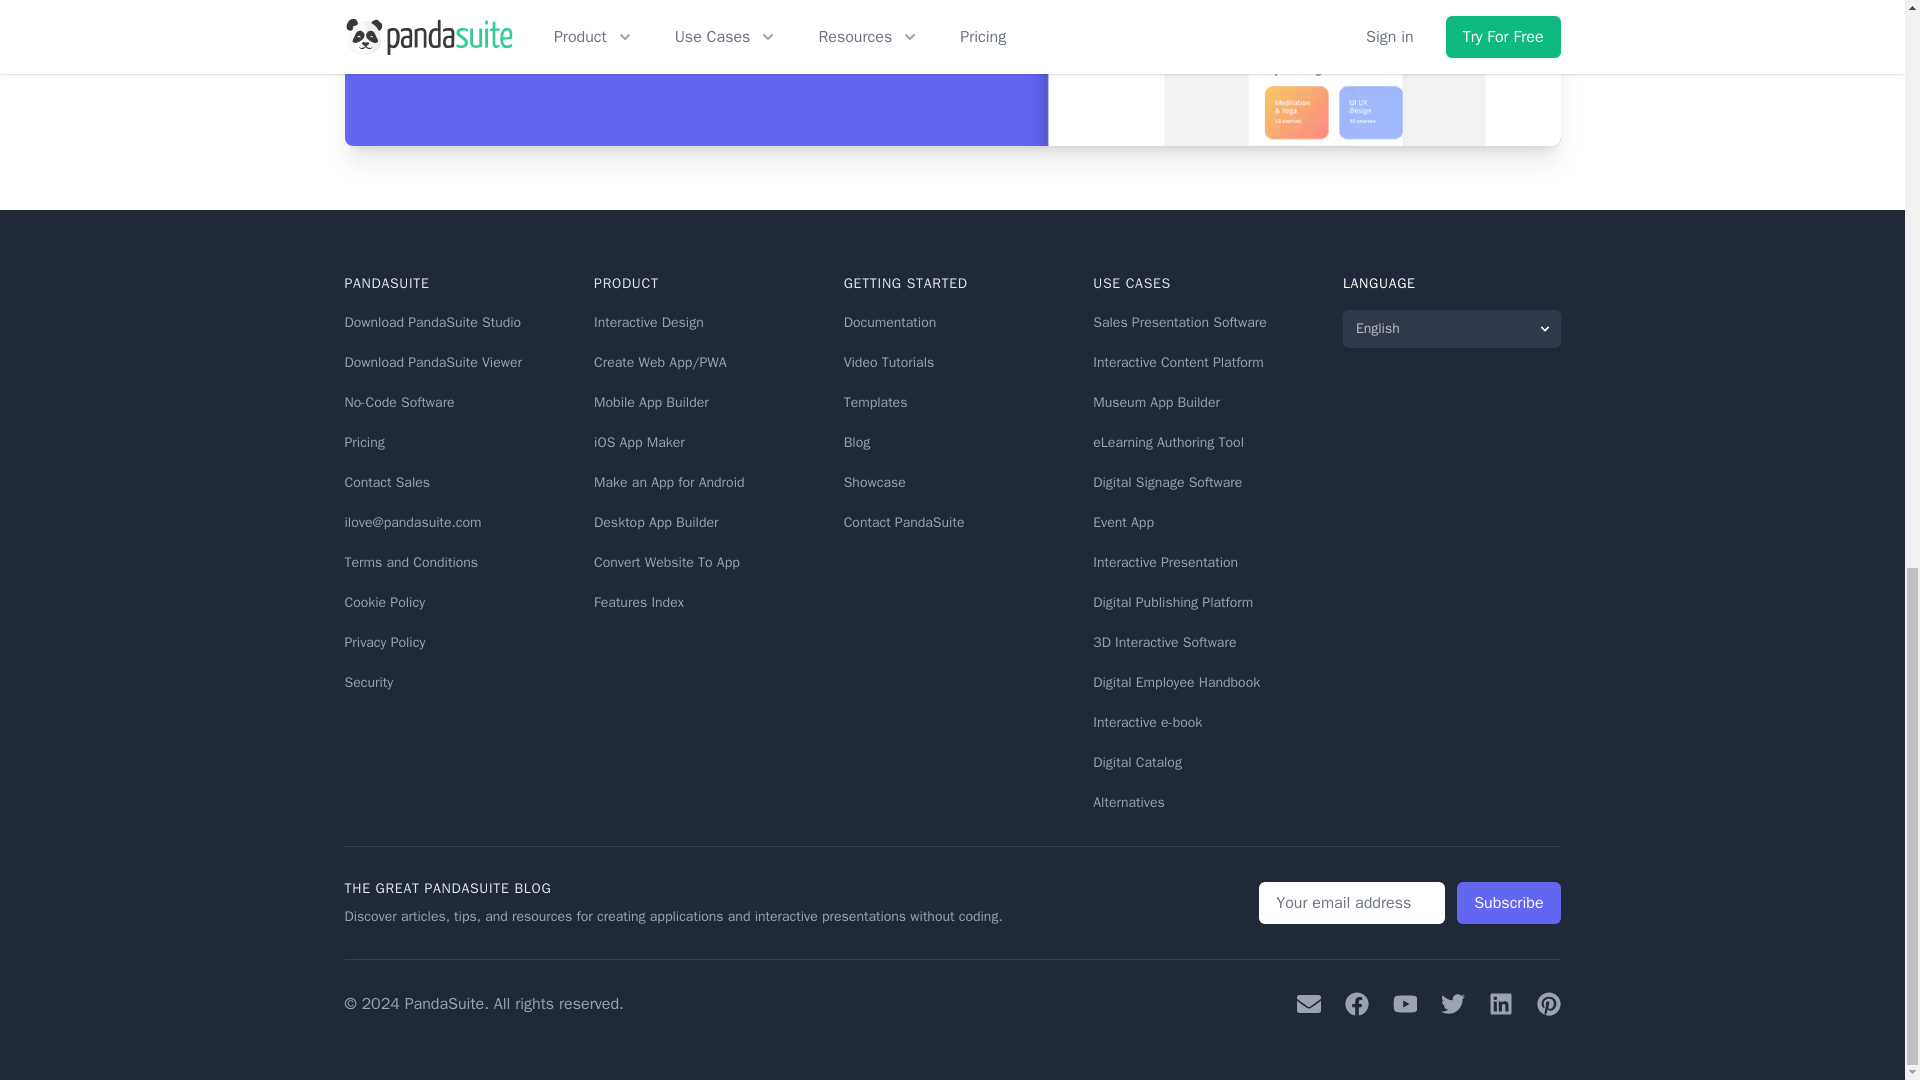  Describe the element at coordinates (364, 442) in the screenshot. I see `Pricing` at that location.